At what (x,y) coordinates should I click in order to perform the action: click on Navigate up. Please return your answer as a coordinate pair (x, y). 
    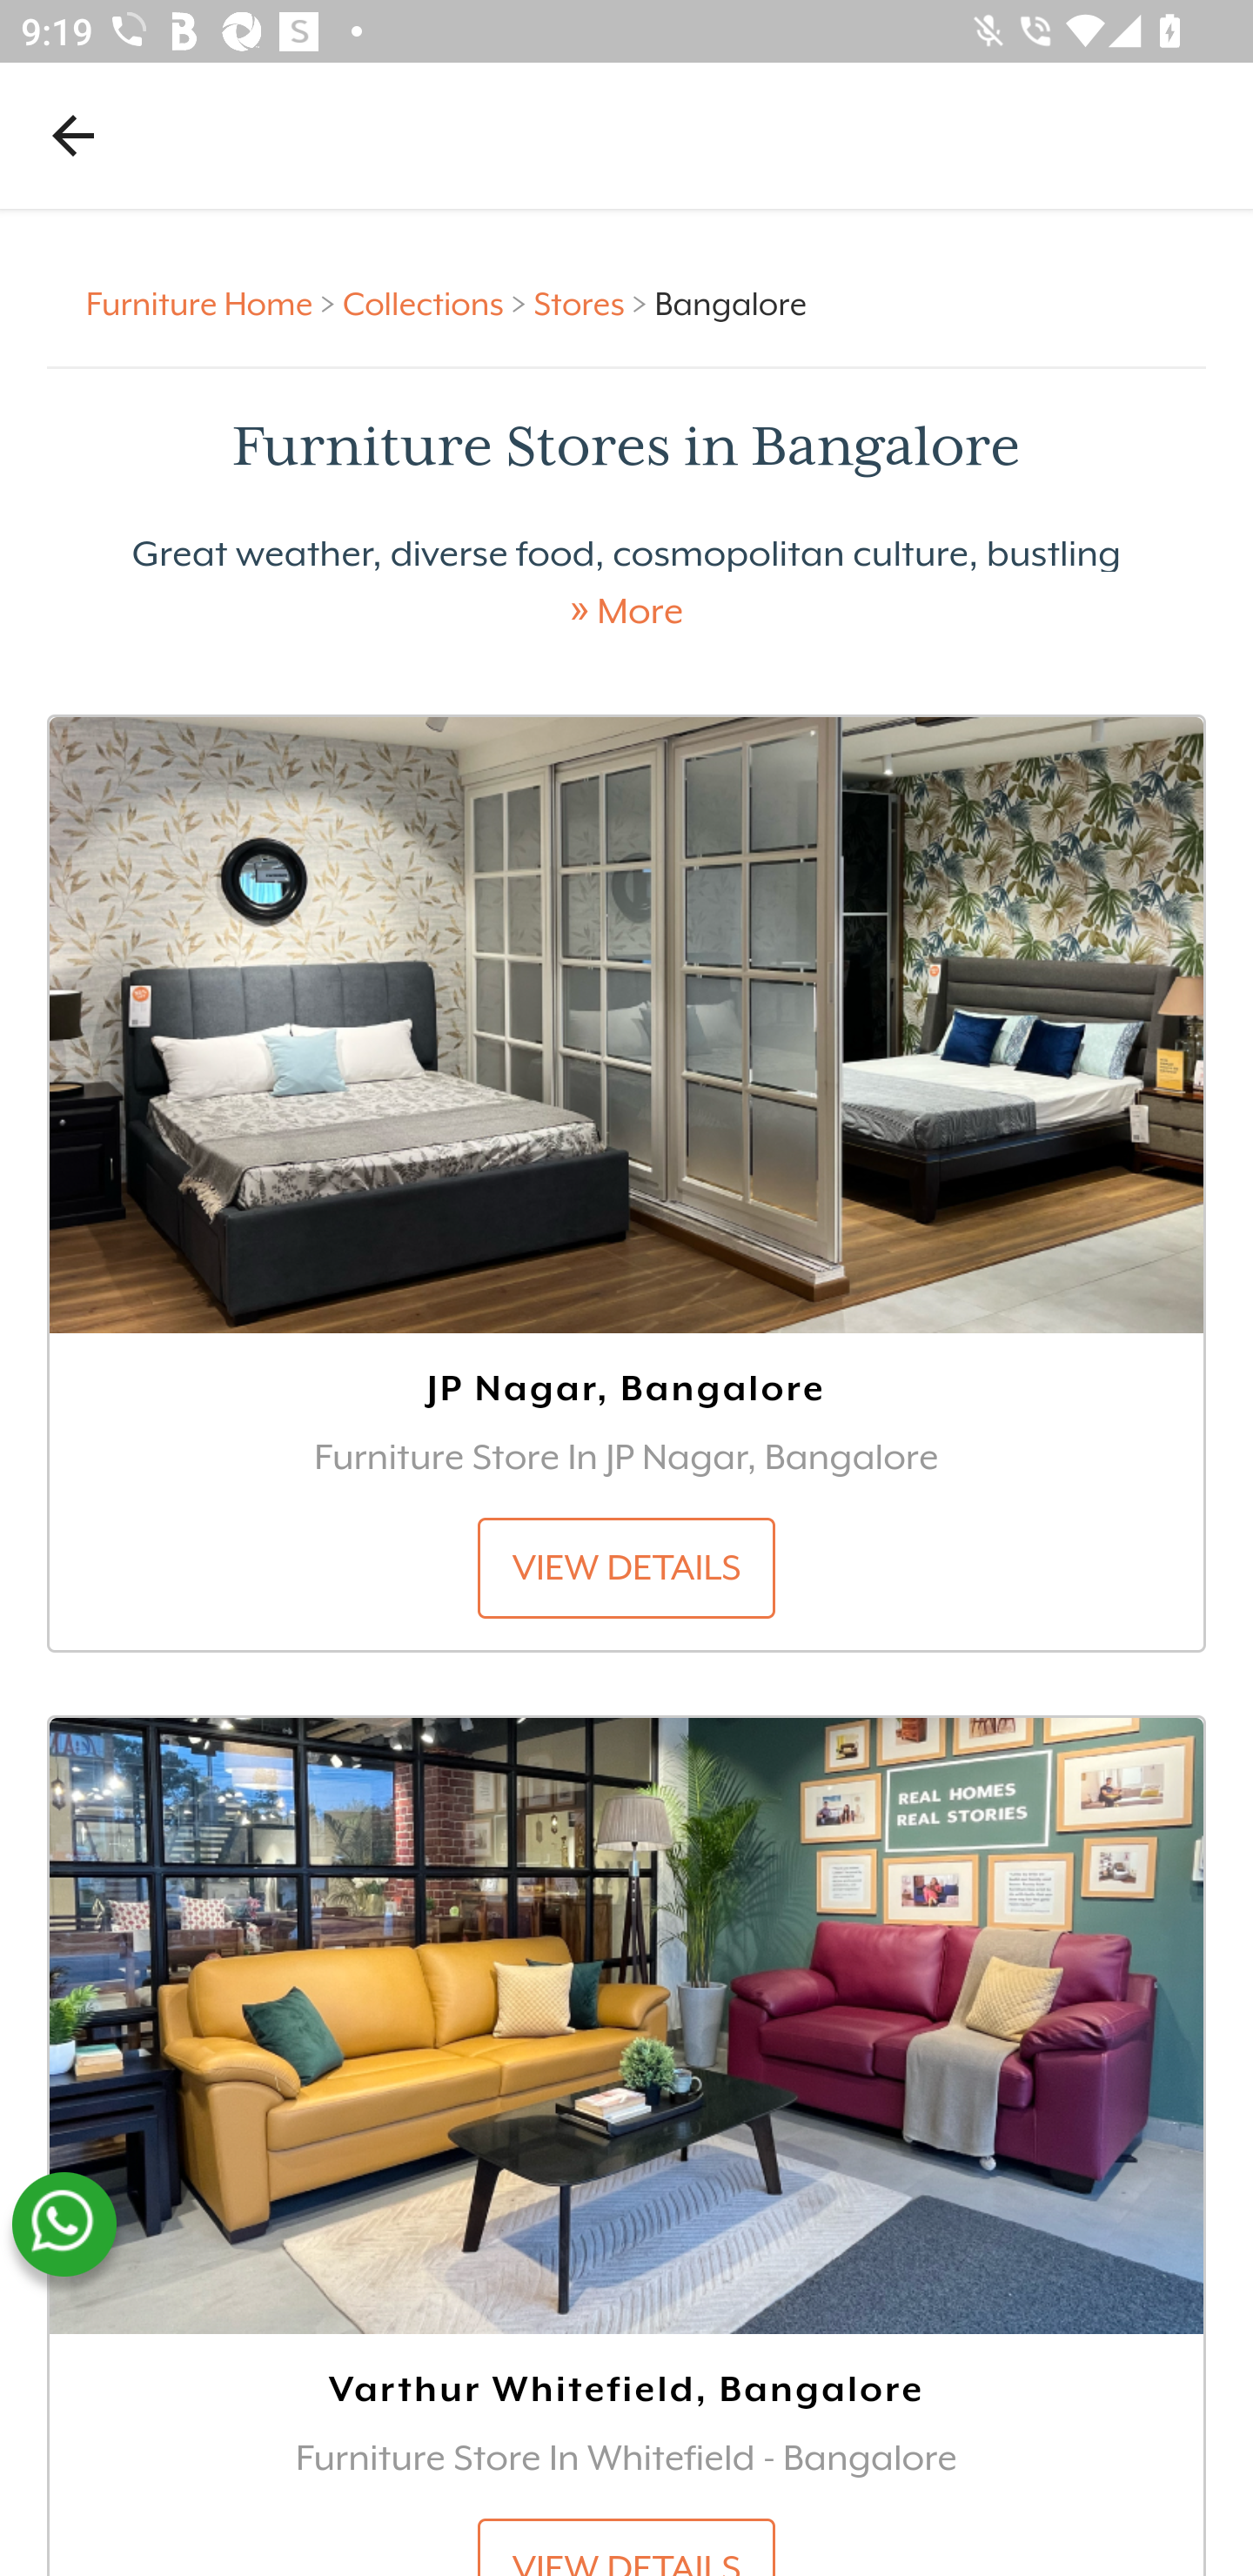
    Looking at the image, I should click on (73, 135).